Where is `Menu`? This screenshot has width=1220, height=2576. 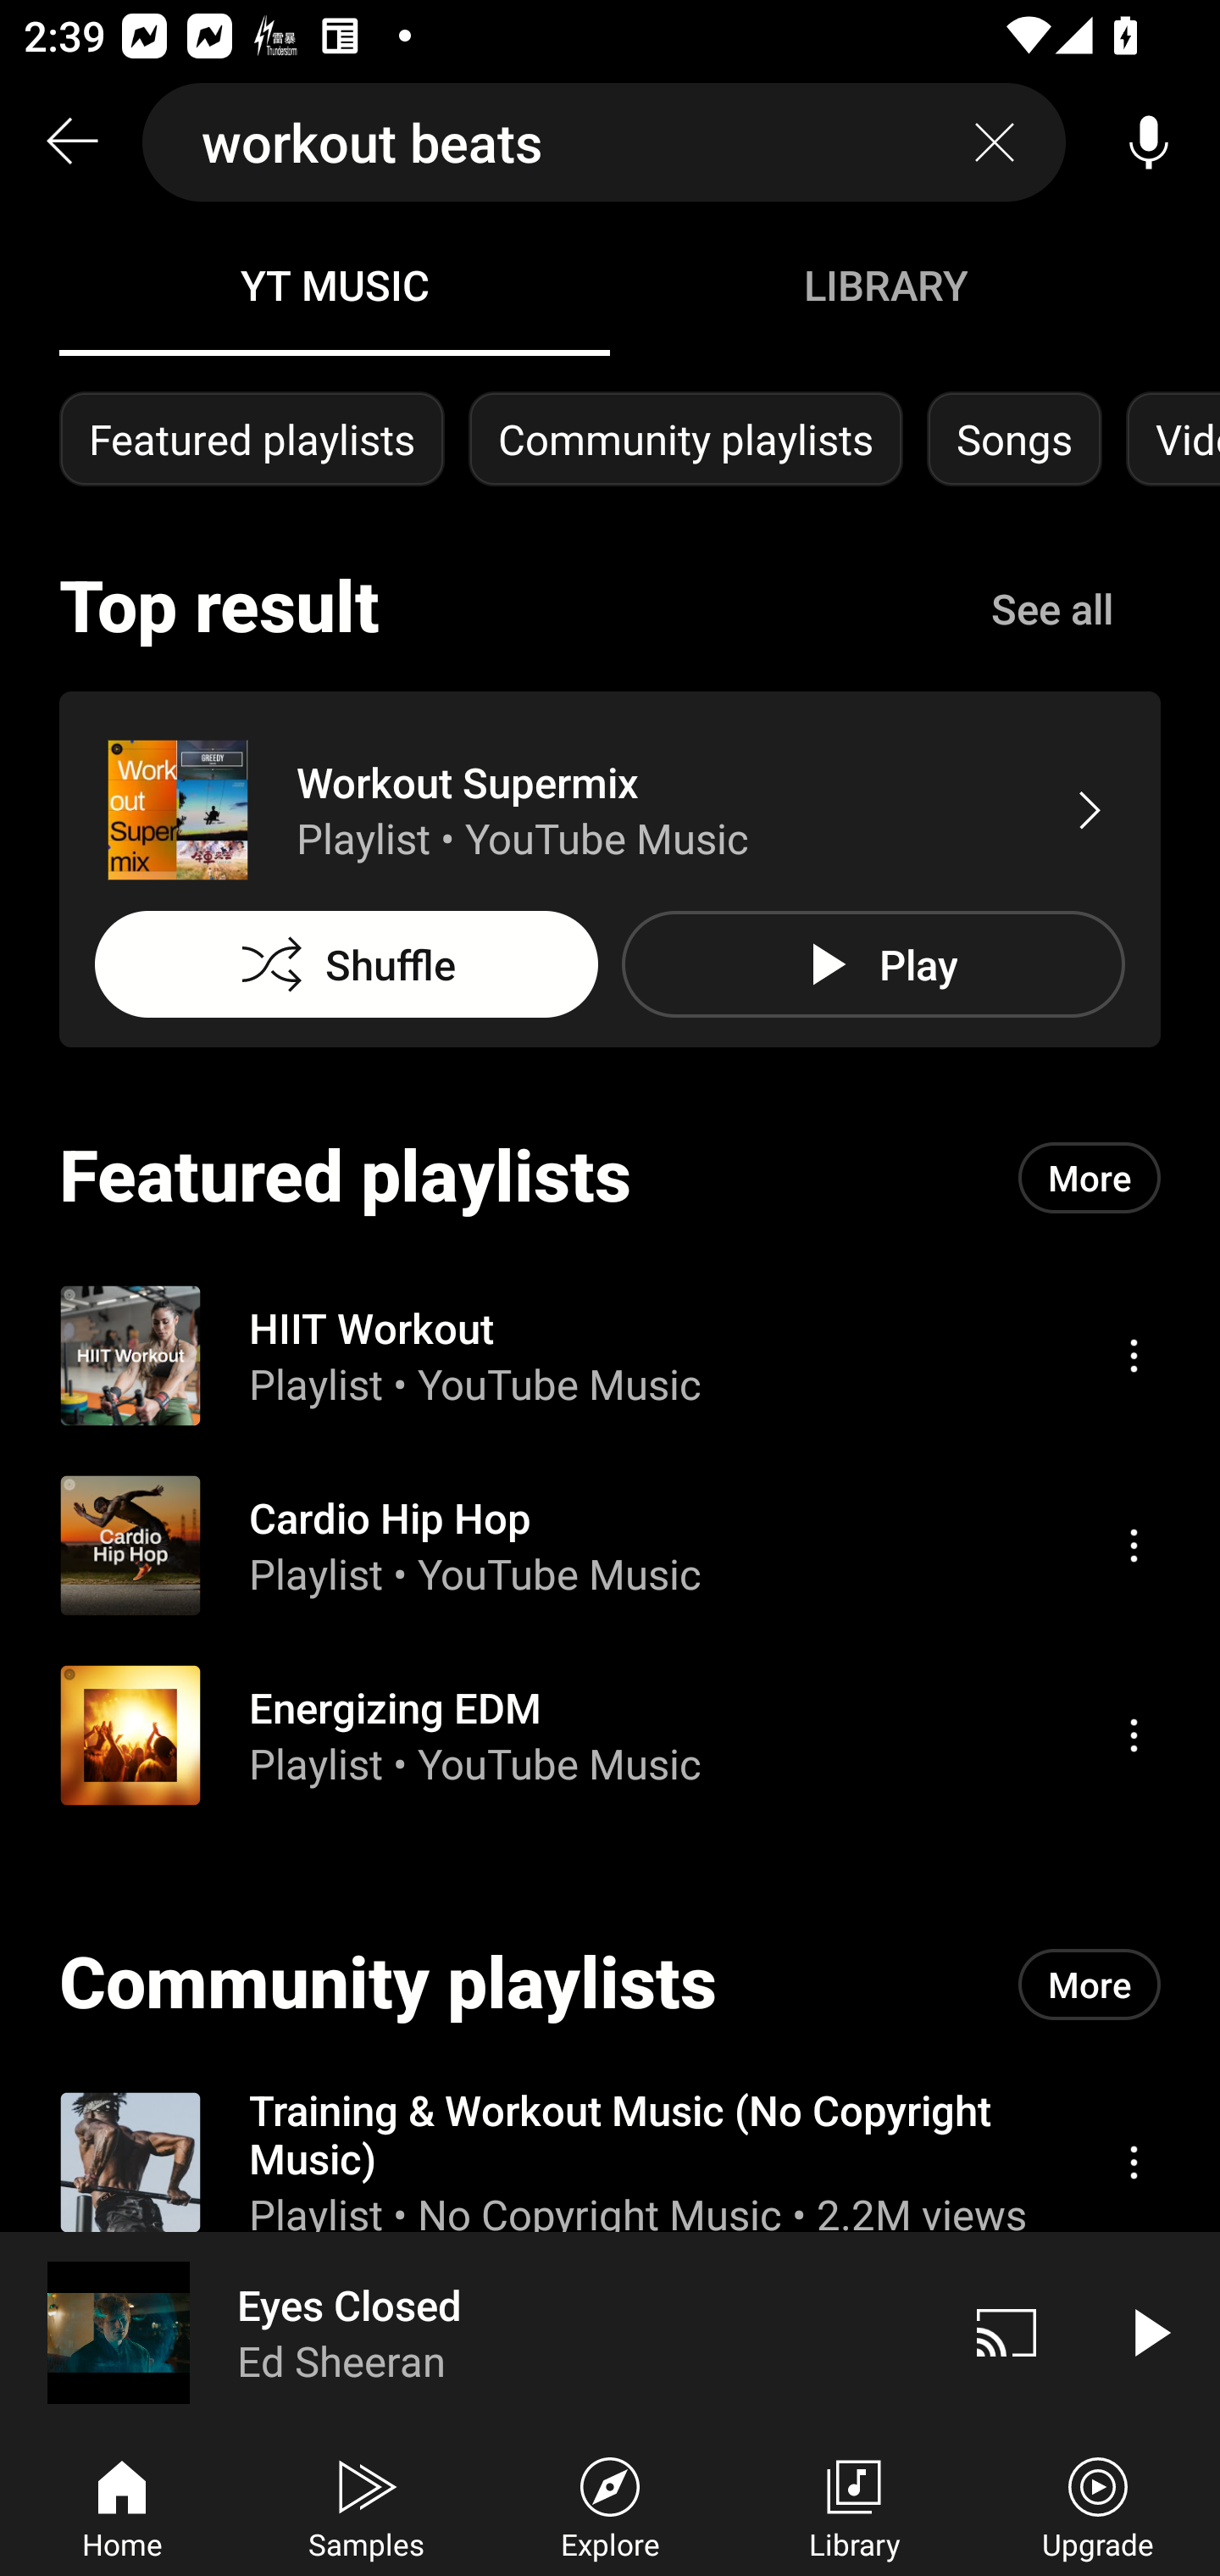
Menu is located at coordinates (1134, 1735).